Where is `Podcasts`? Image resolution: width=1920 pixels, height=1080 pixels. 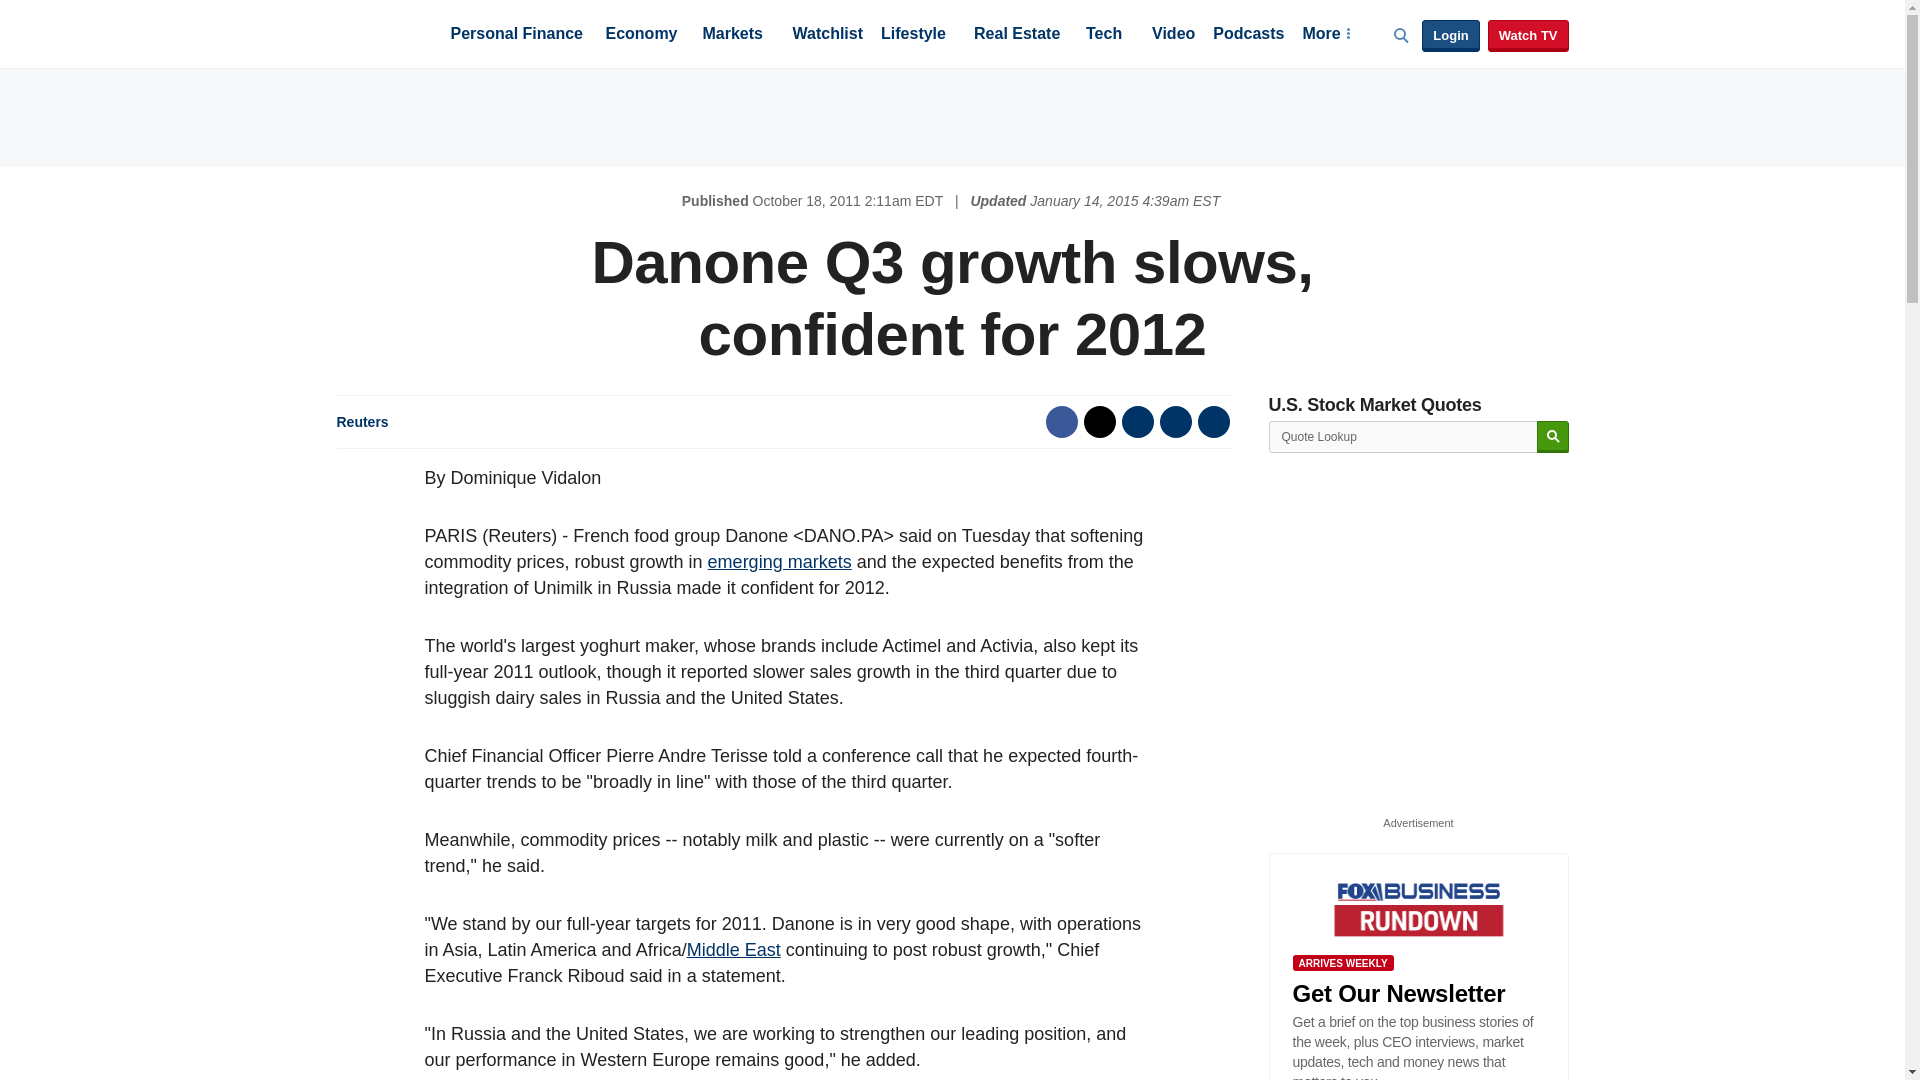
Podcasts is located at coordinates (1248, 35).